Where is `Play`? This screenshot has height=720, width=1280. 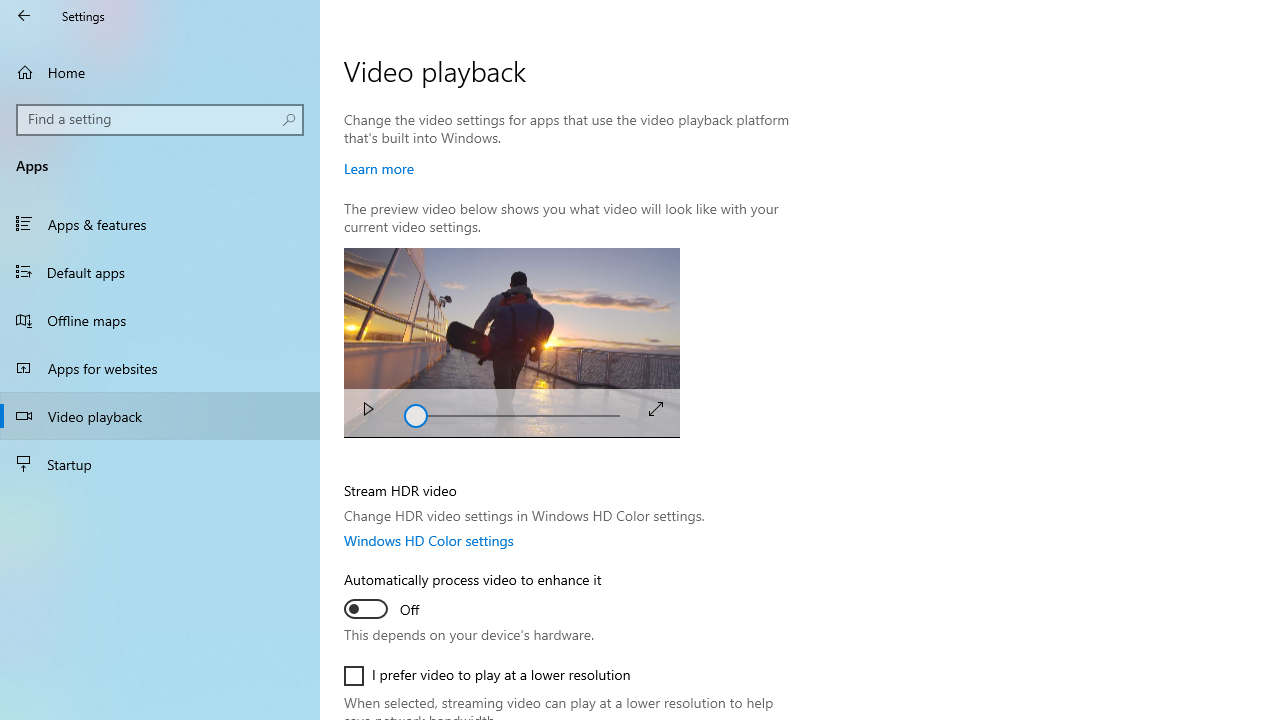 Play is located at coordinates (368, 412).